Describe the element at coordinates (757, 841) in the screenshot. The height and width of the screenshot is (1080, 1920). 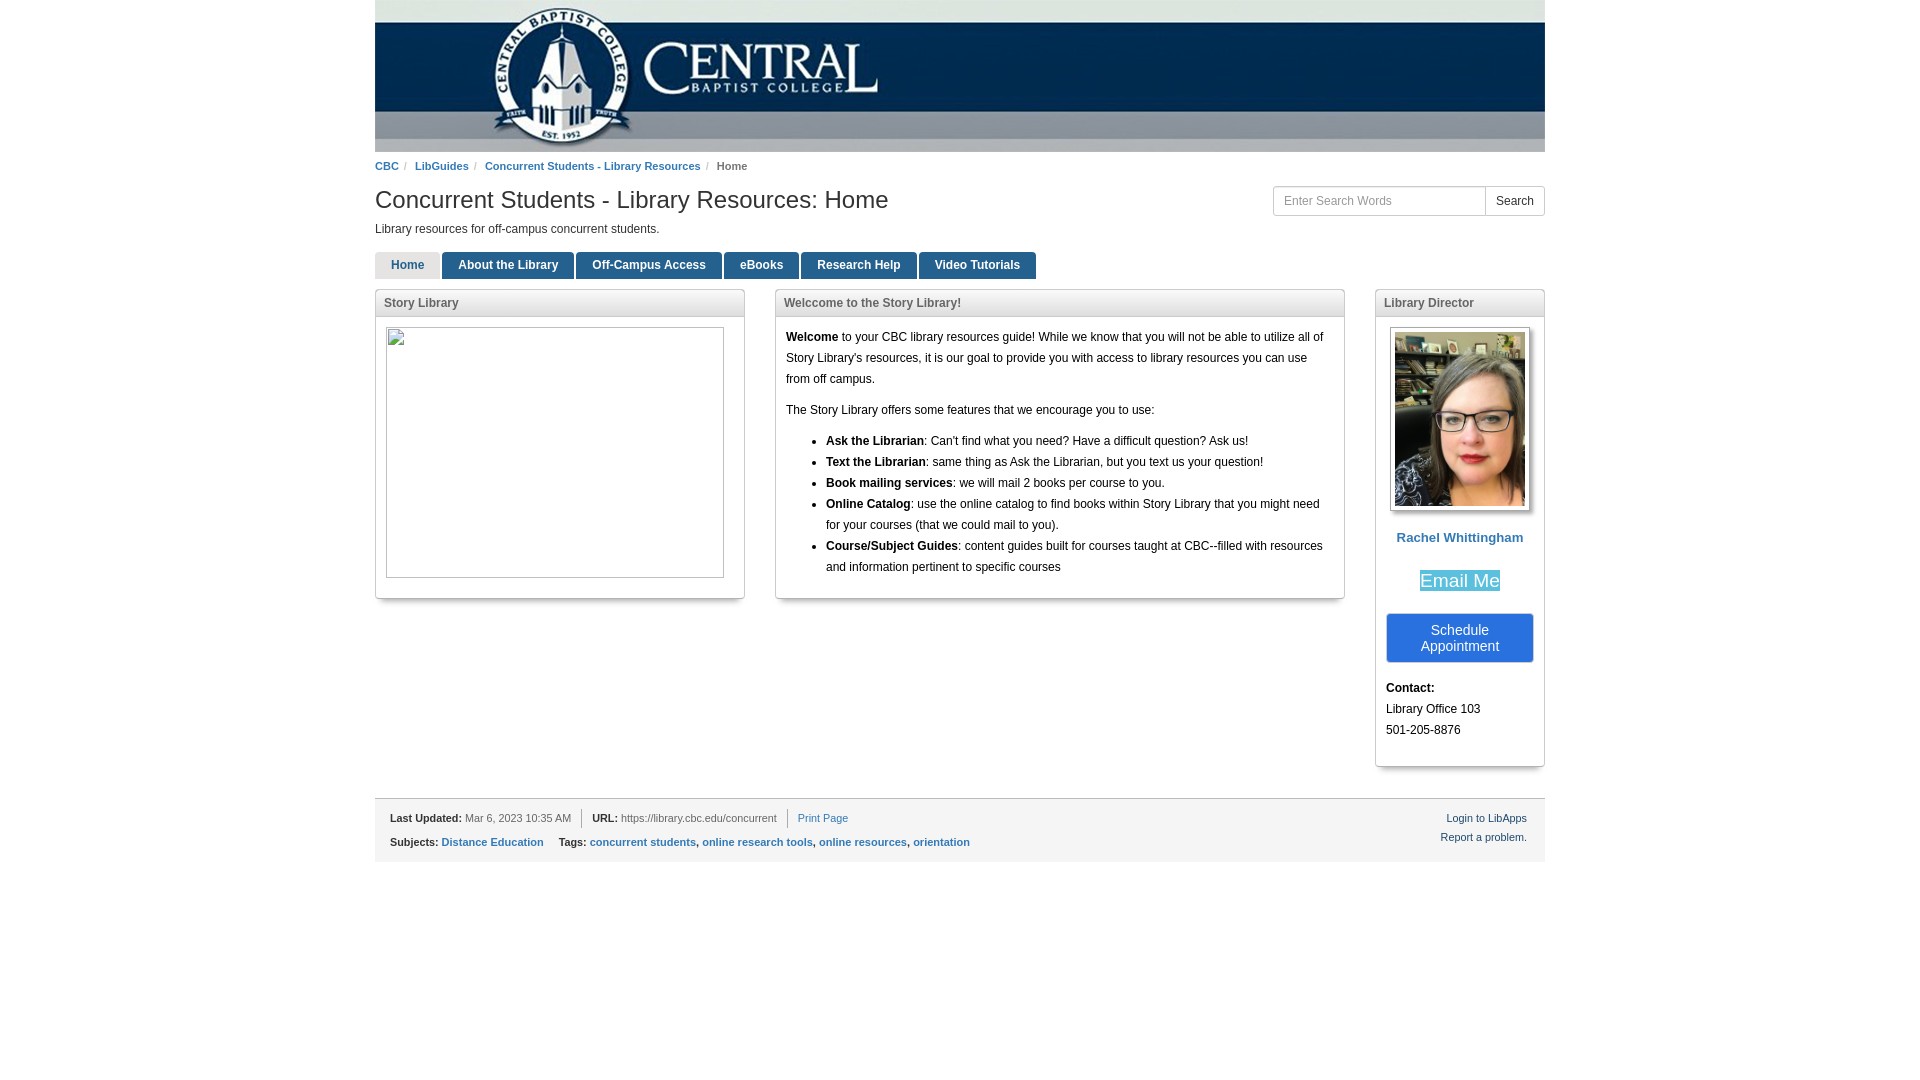
I see `online research tools` at that location.